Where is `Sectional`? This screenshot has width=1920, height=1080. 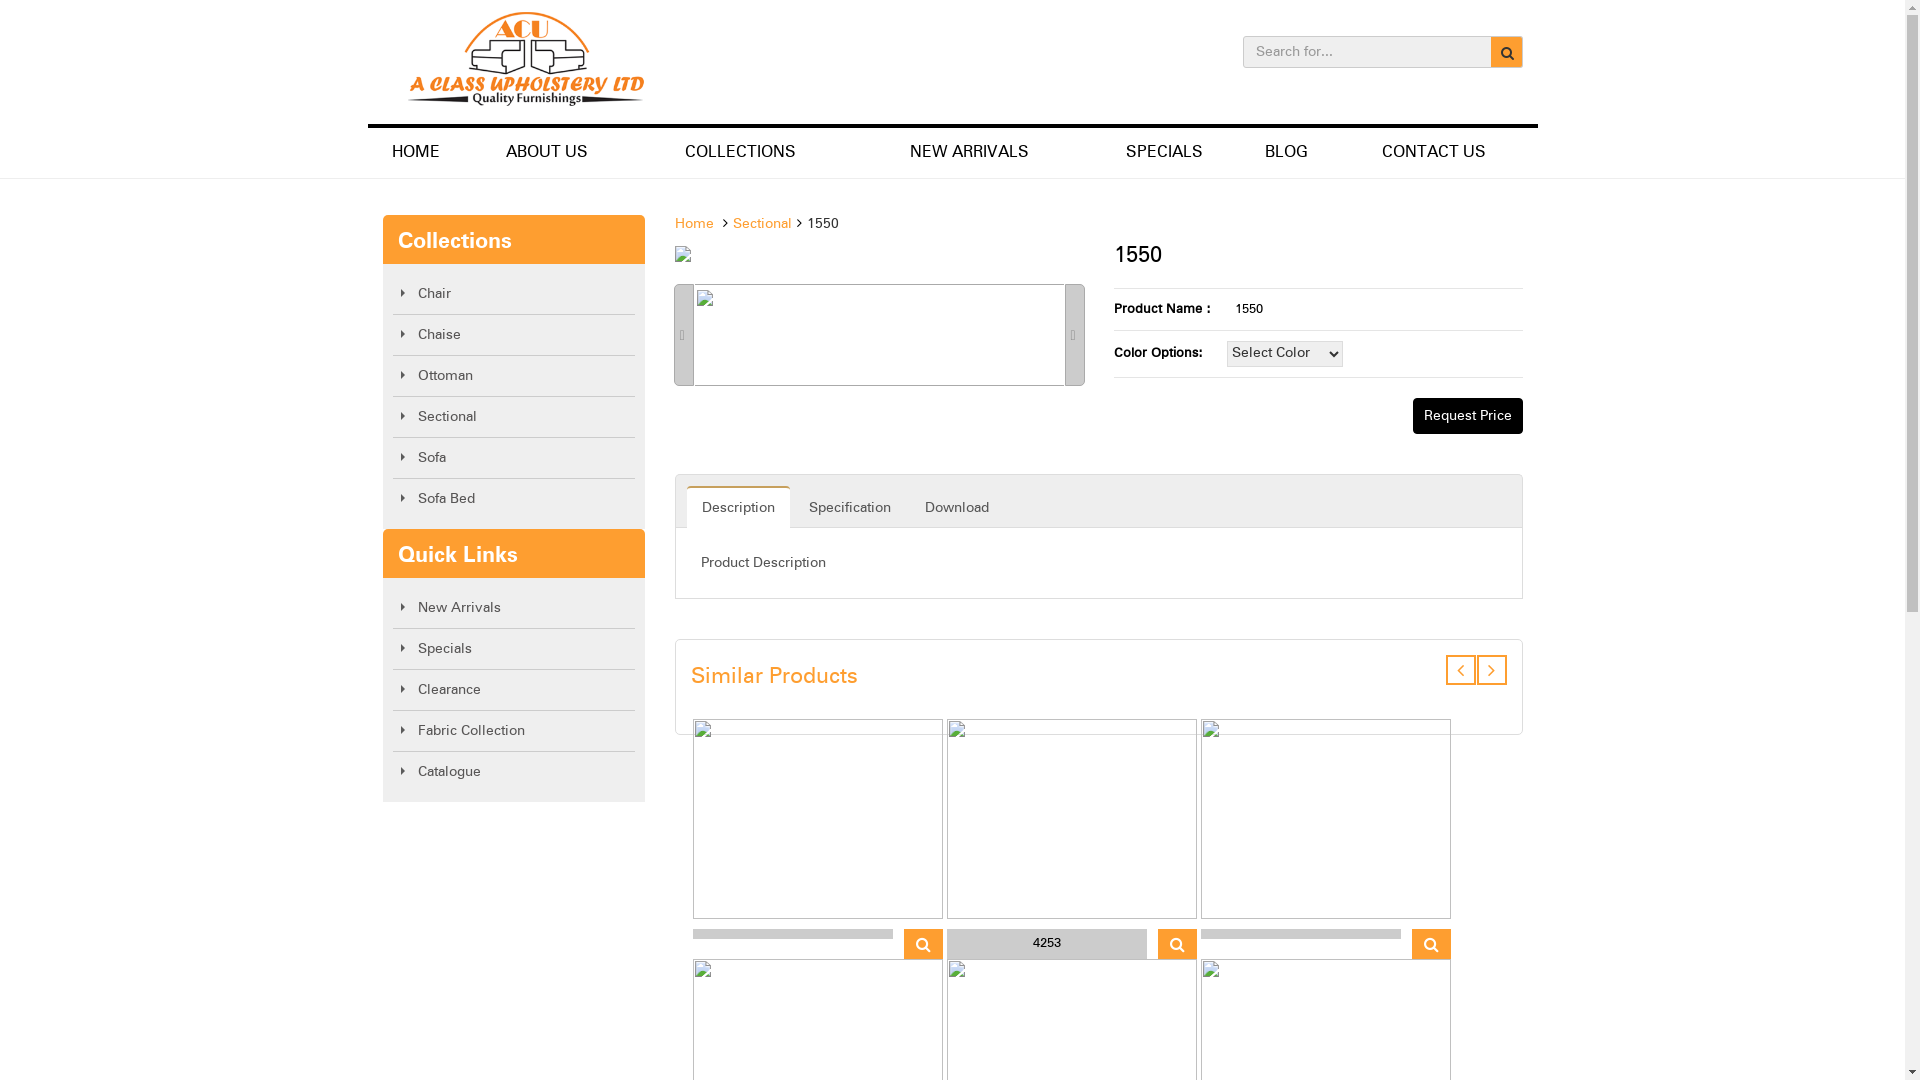
Sectional is located at coordinates (762, 224).